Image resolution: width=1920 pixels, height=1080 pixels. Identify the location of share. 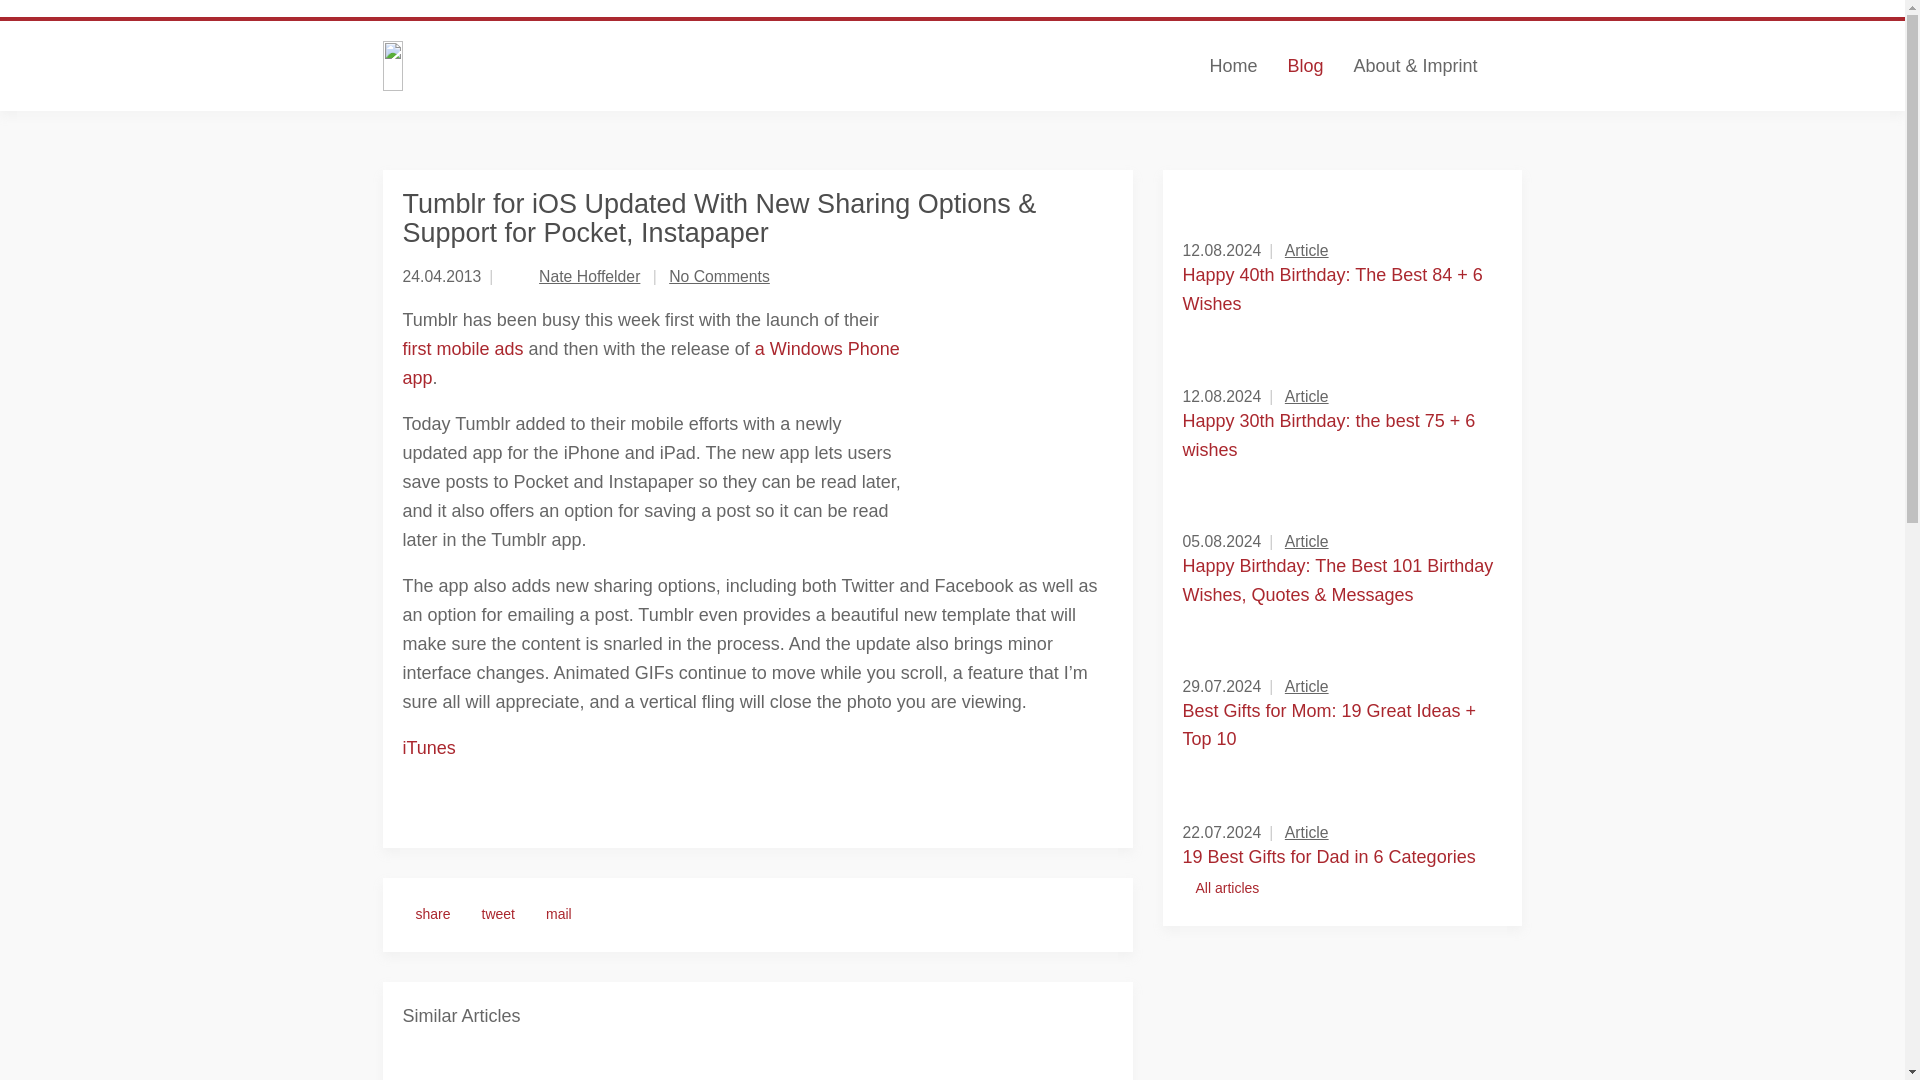
(432, 914).